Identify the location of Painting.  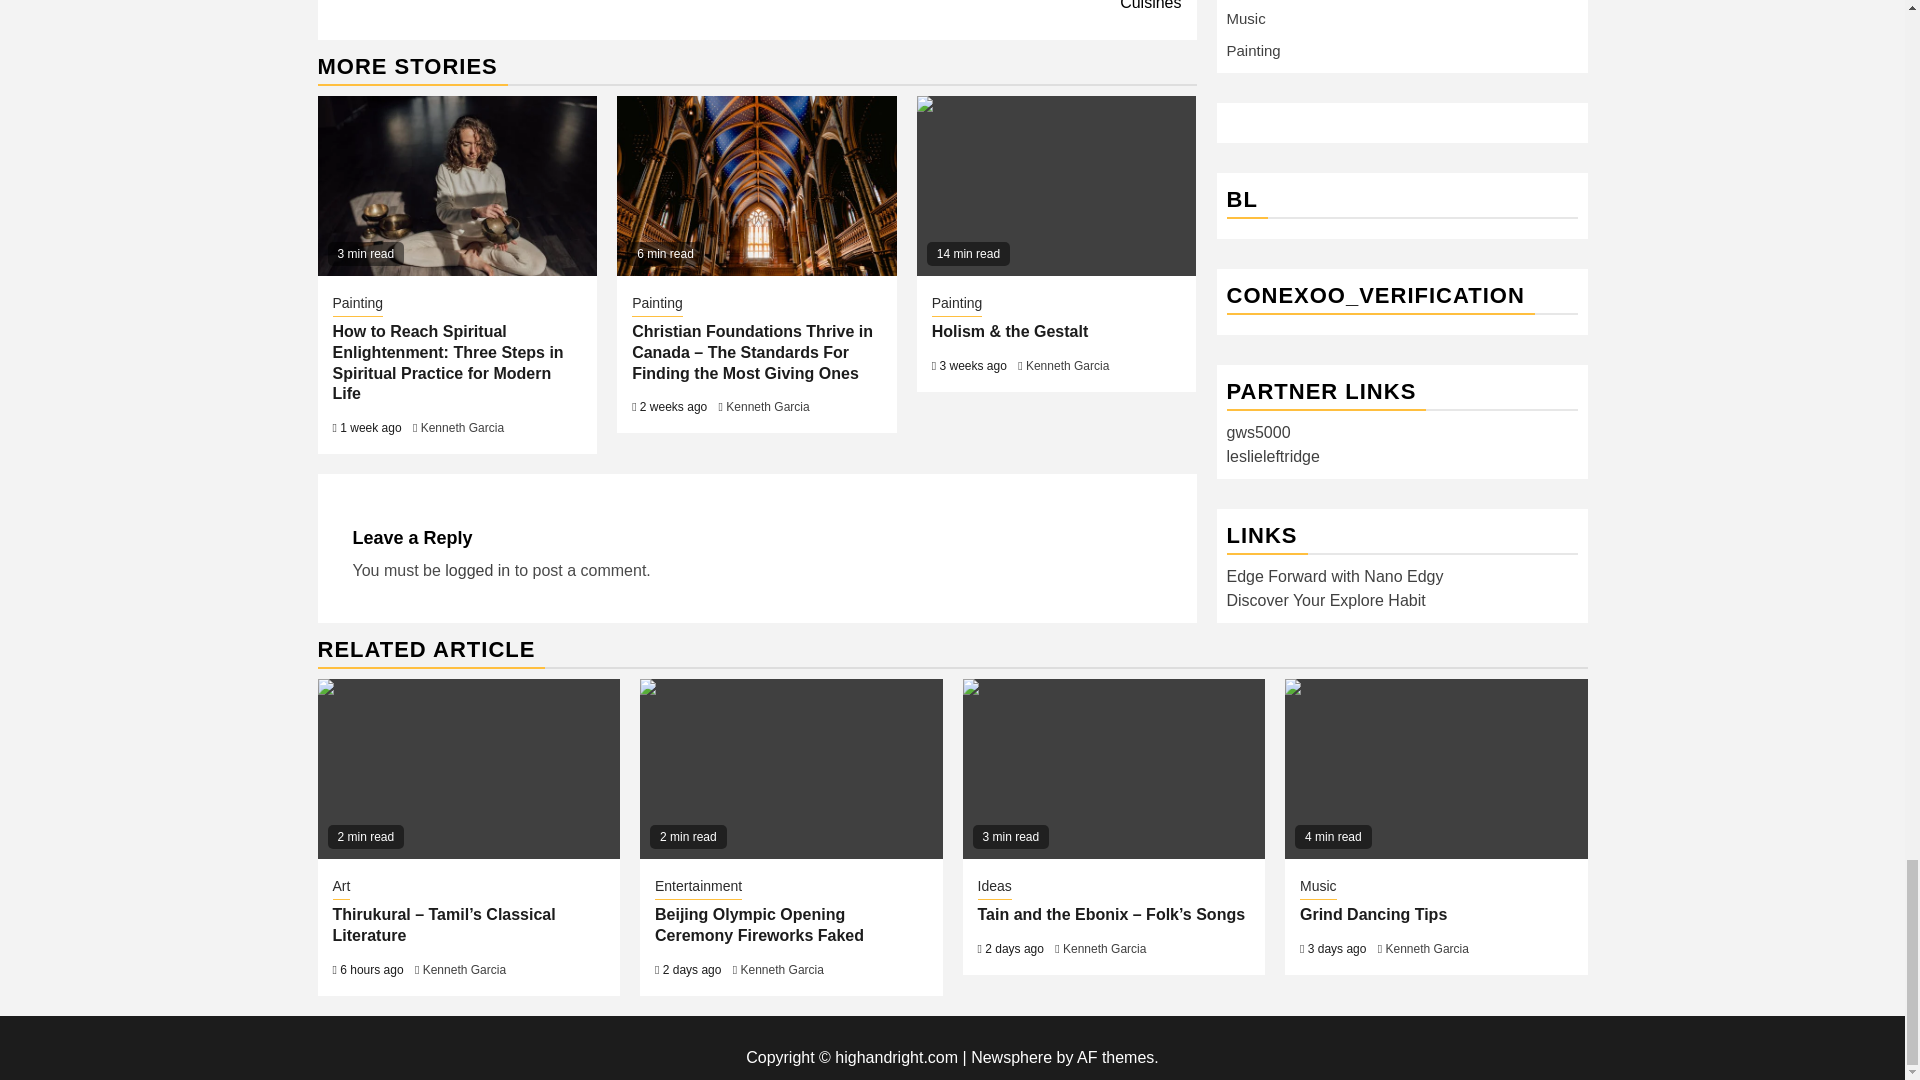
(657, 304).